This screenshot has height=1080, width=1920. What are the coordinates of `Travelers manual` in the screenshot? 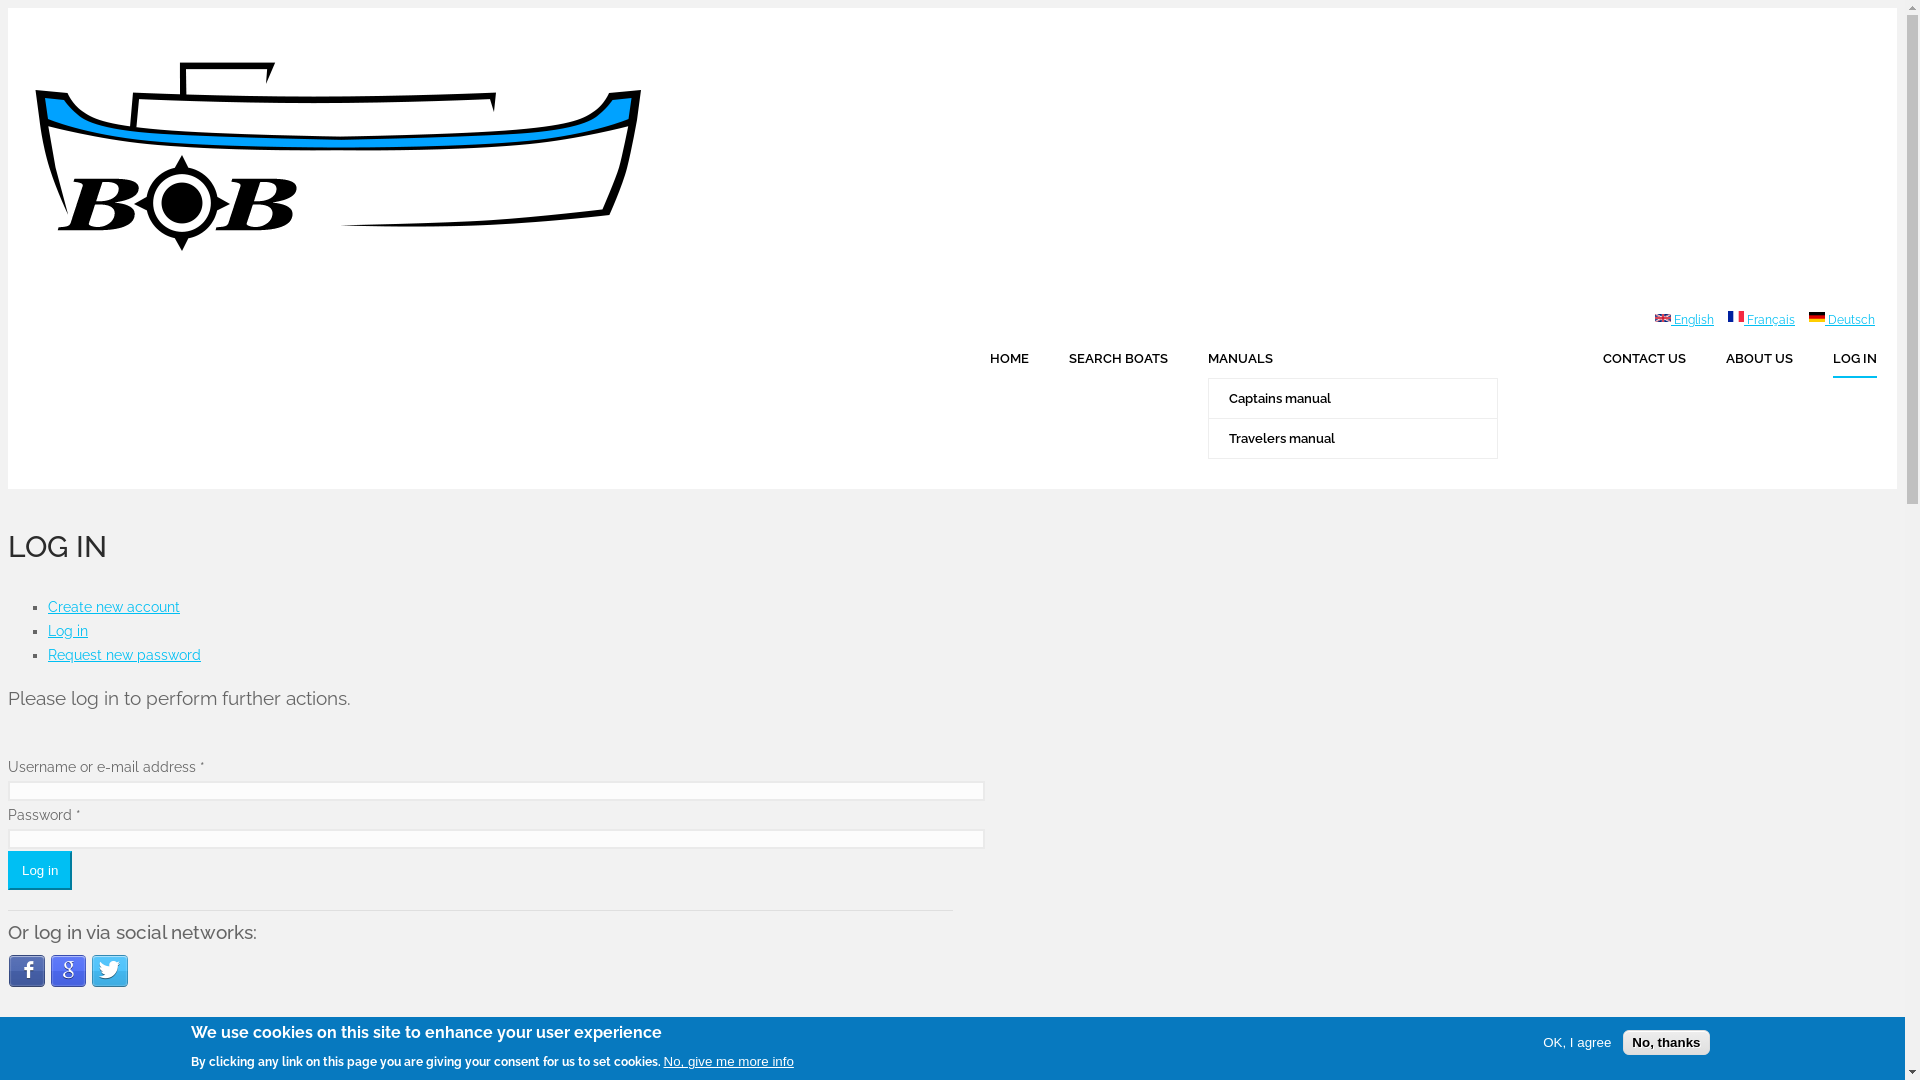 It's located at (1373, 438).